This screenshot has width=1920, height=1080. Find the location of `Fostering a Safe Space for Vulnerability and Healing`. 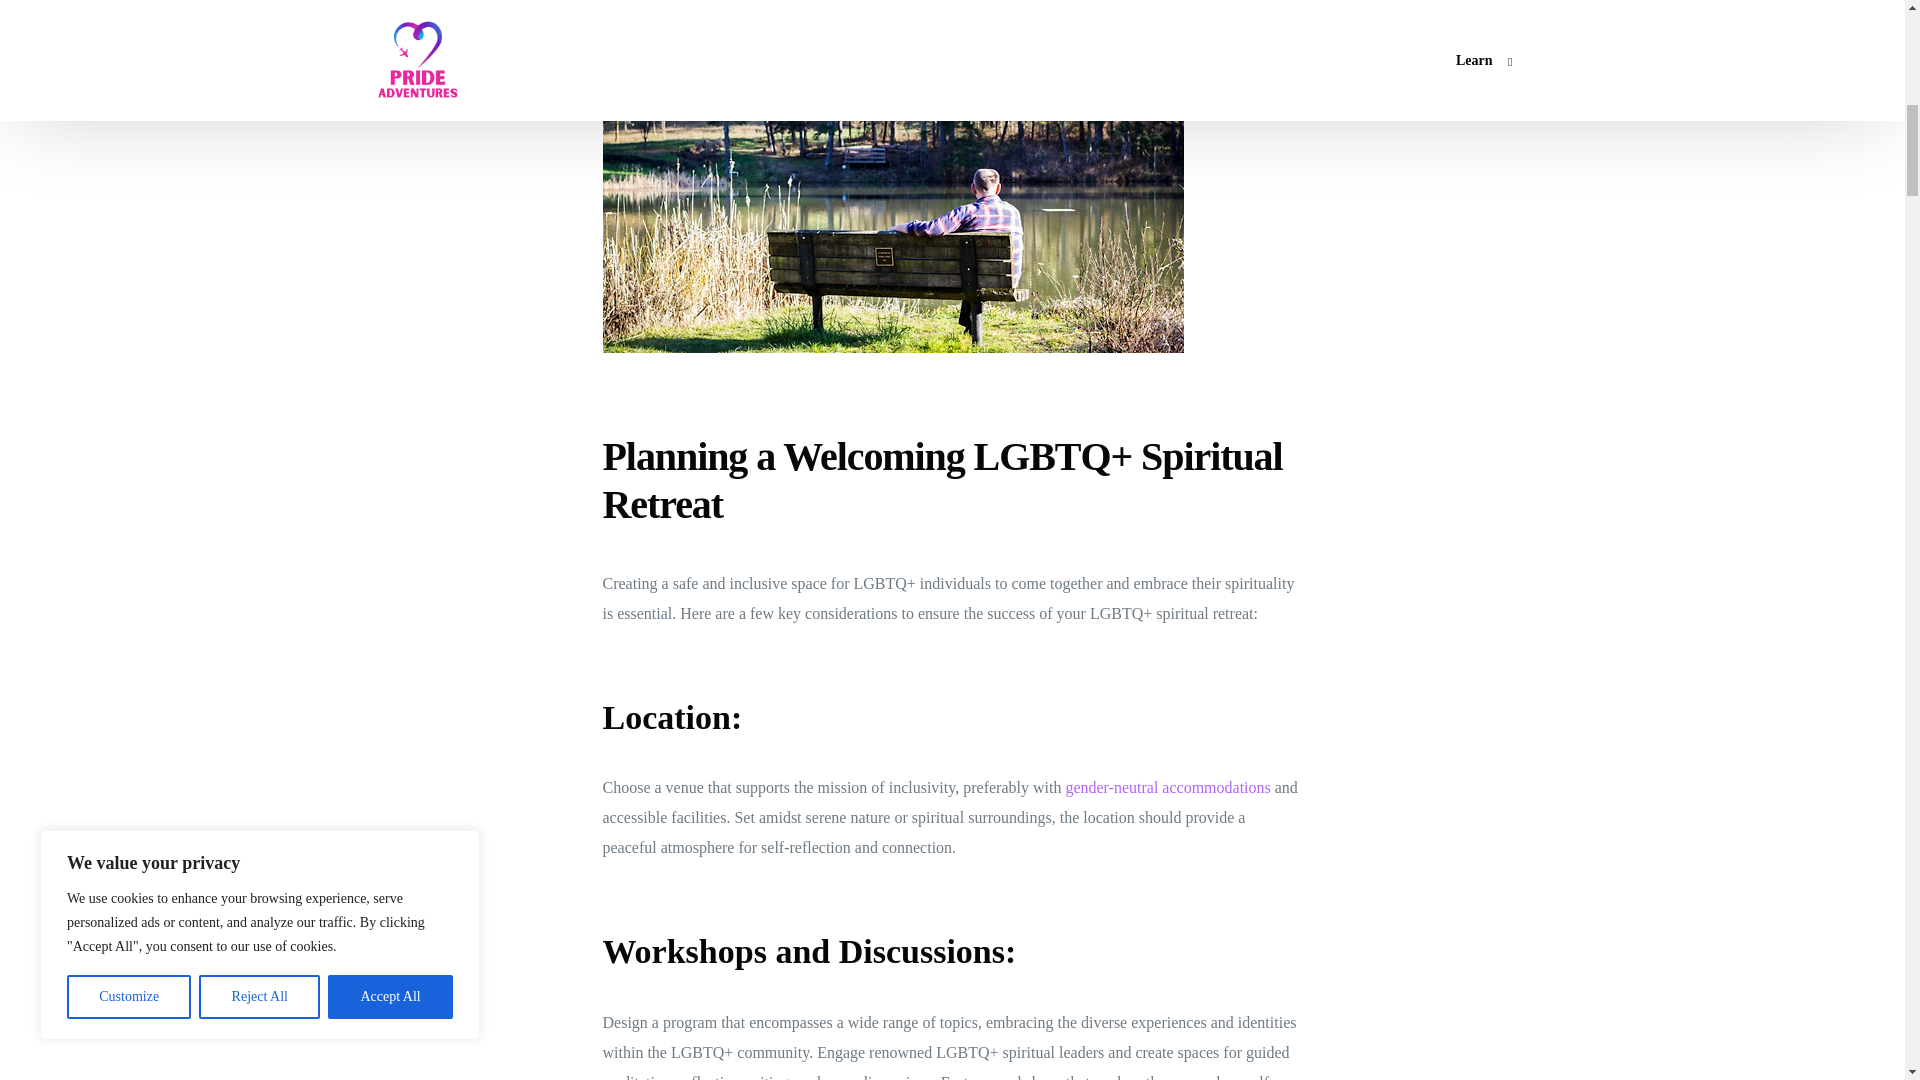

Fostering a Safe Space for Vulnerability and Healing is located at coordinates (787, 12).